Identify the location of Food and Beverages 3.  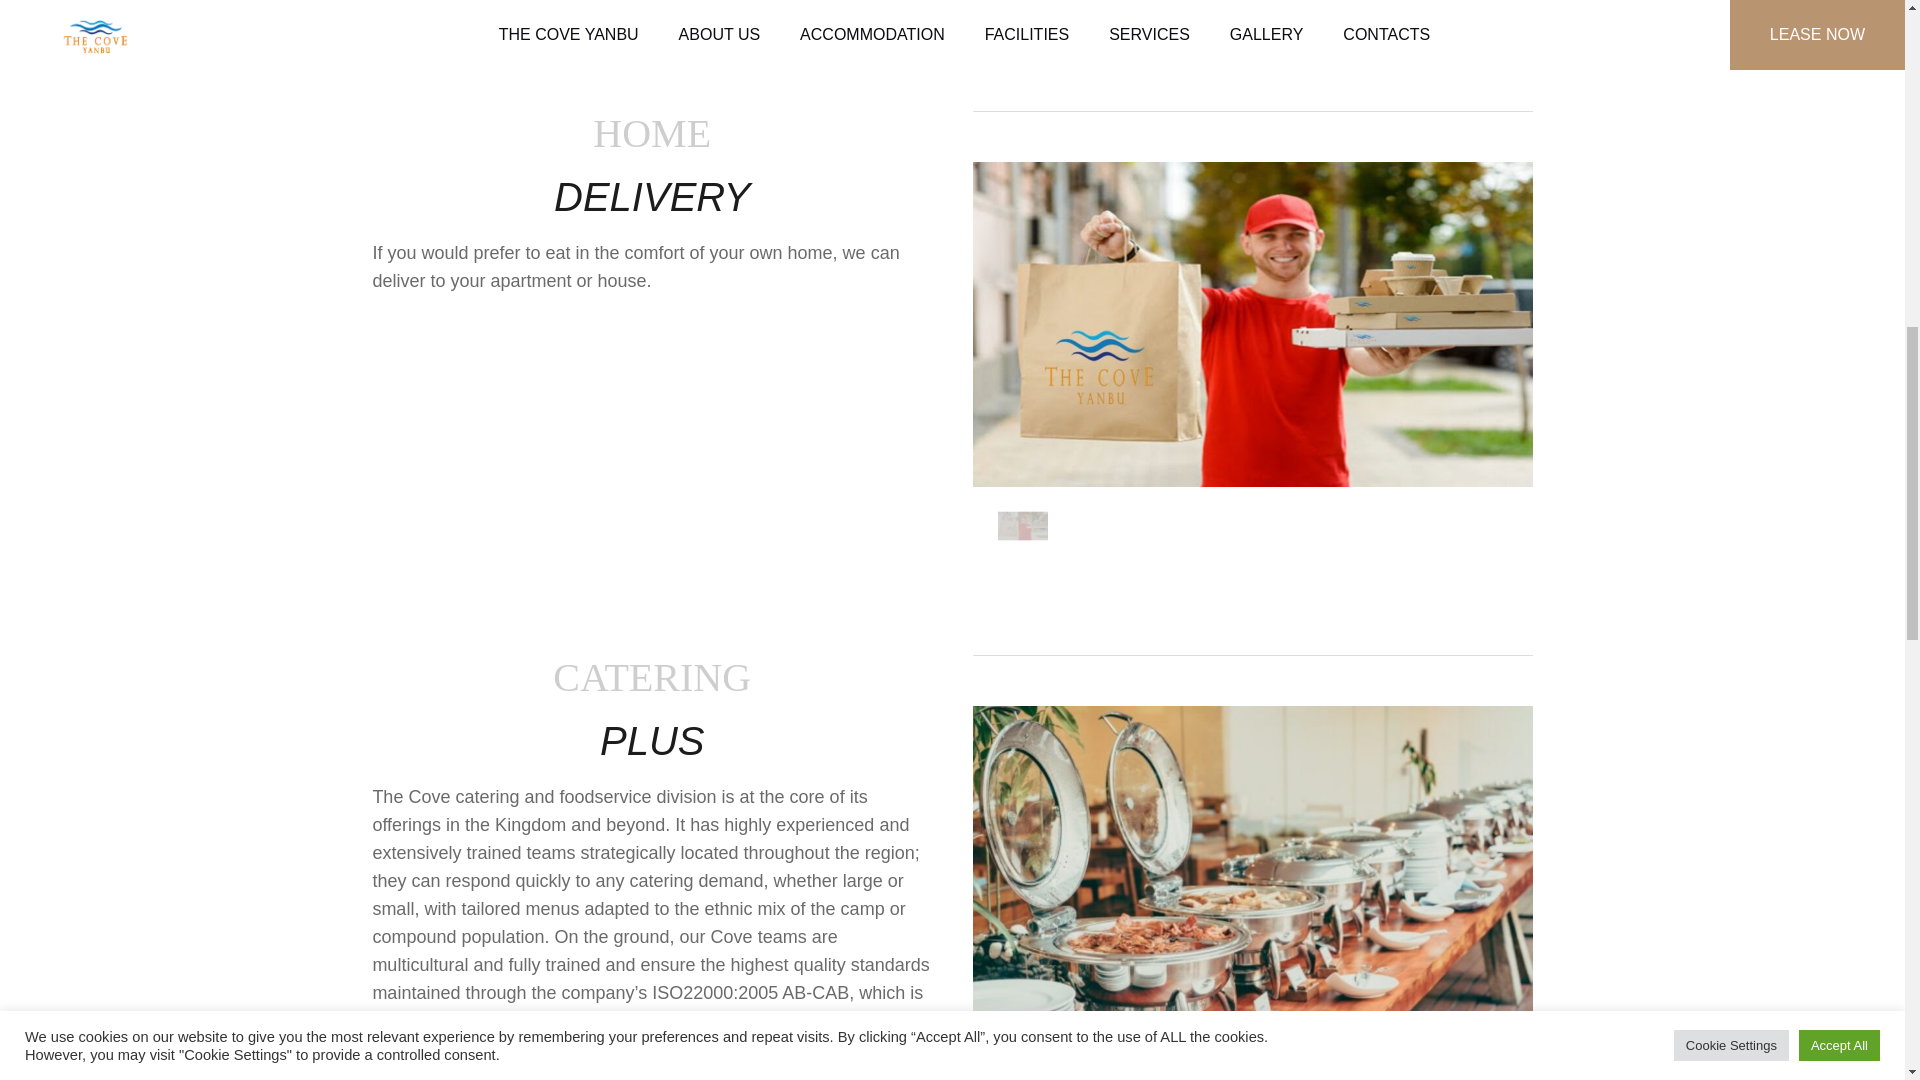
(1252, 868).